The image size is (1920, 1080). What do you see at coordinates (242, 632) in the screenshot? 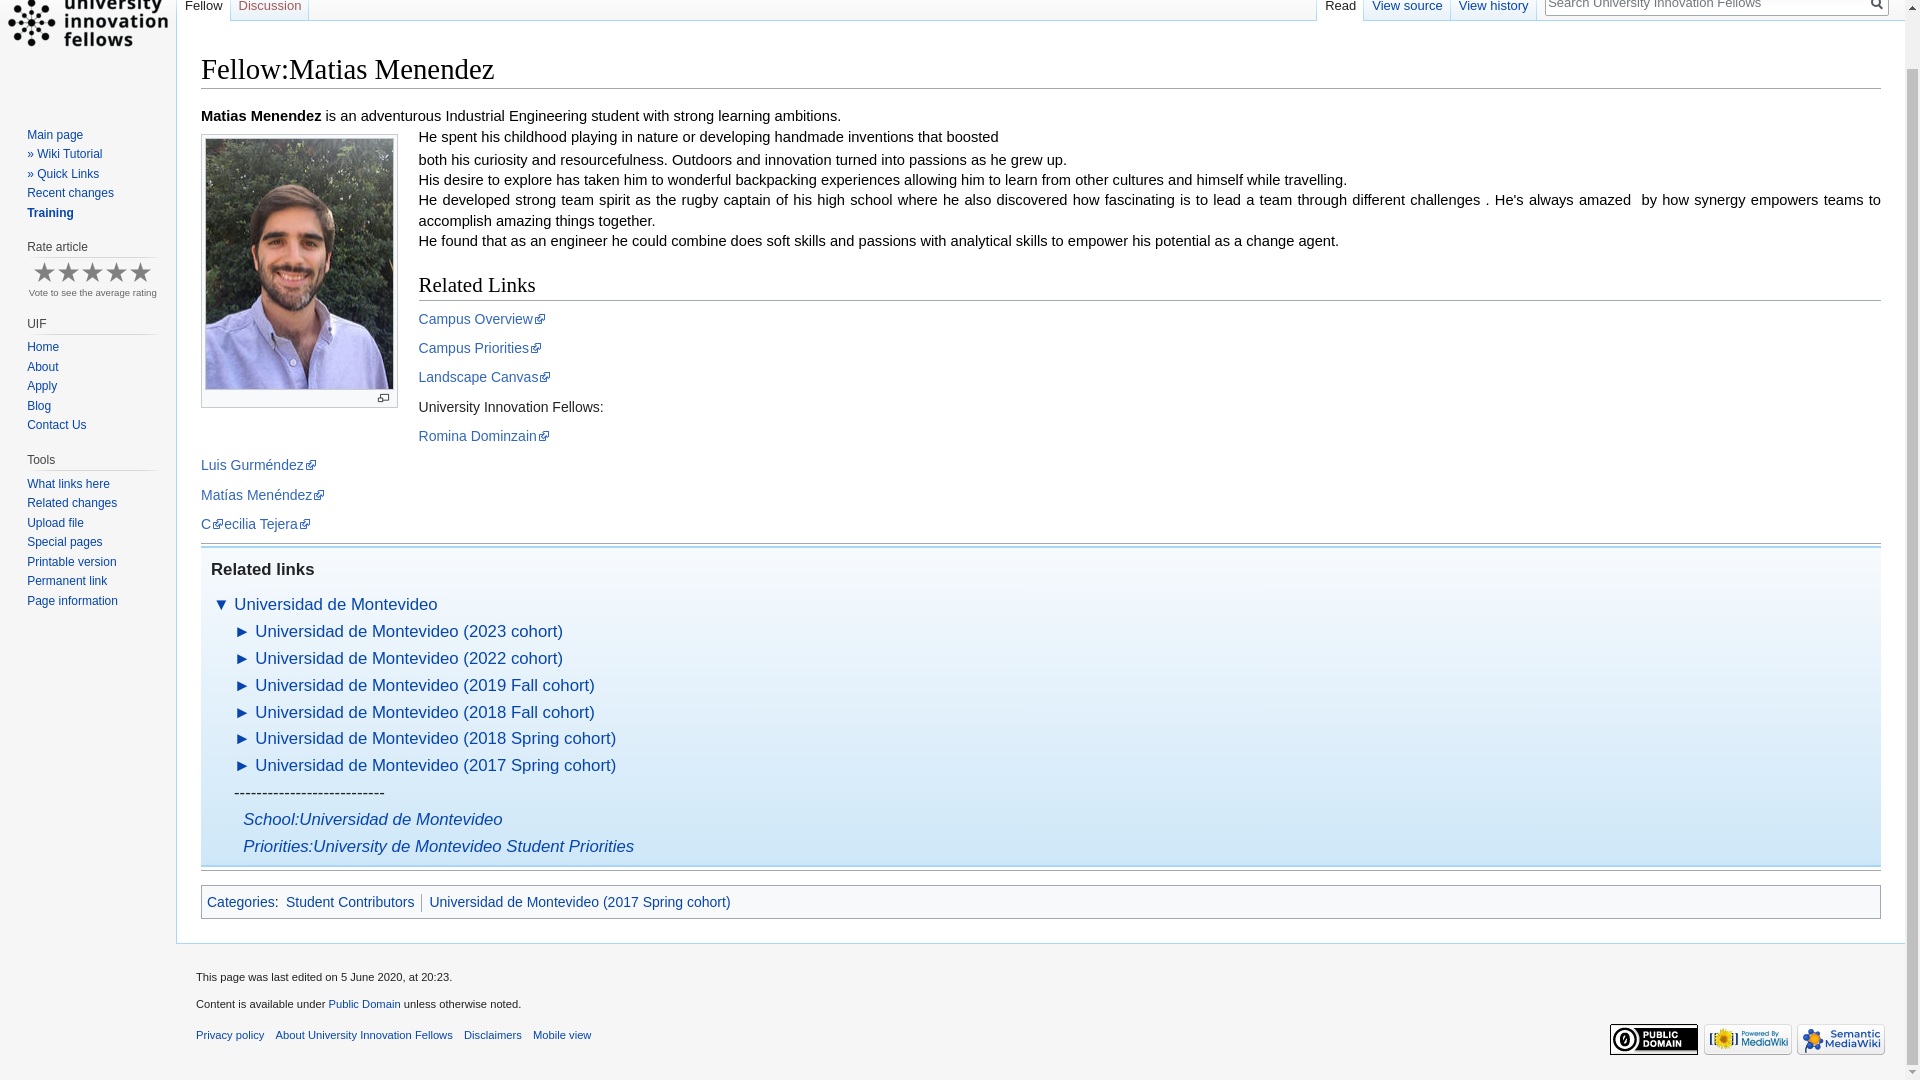
I see `expand` at bounding box center [242, 632].